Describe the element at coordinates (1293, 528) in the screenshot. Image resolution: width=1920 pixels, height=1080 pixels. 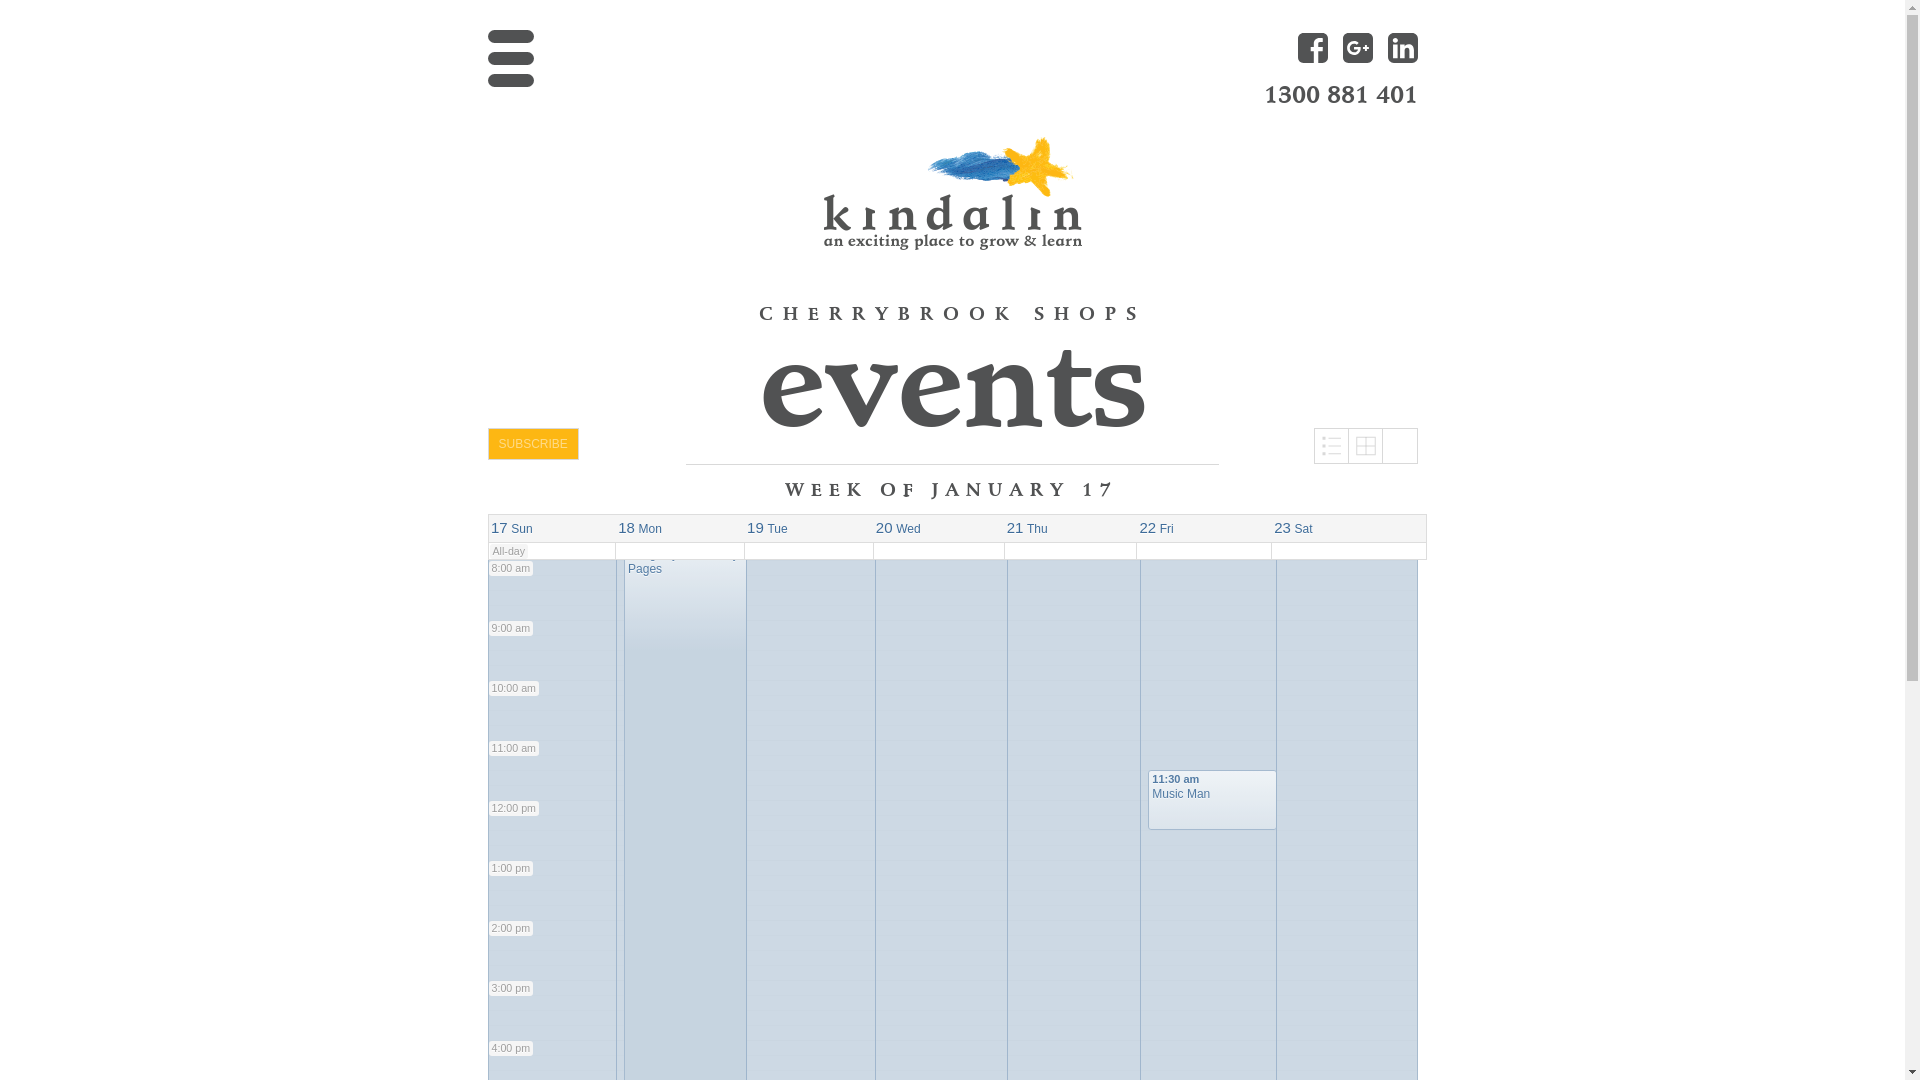
I see `23 Sat` at that location.